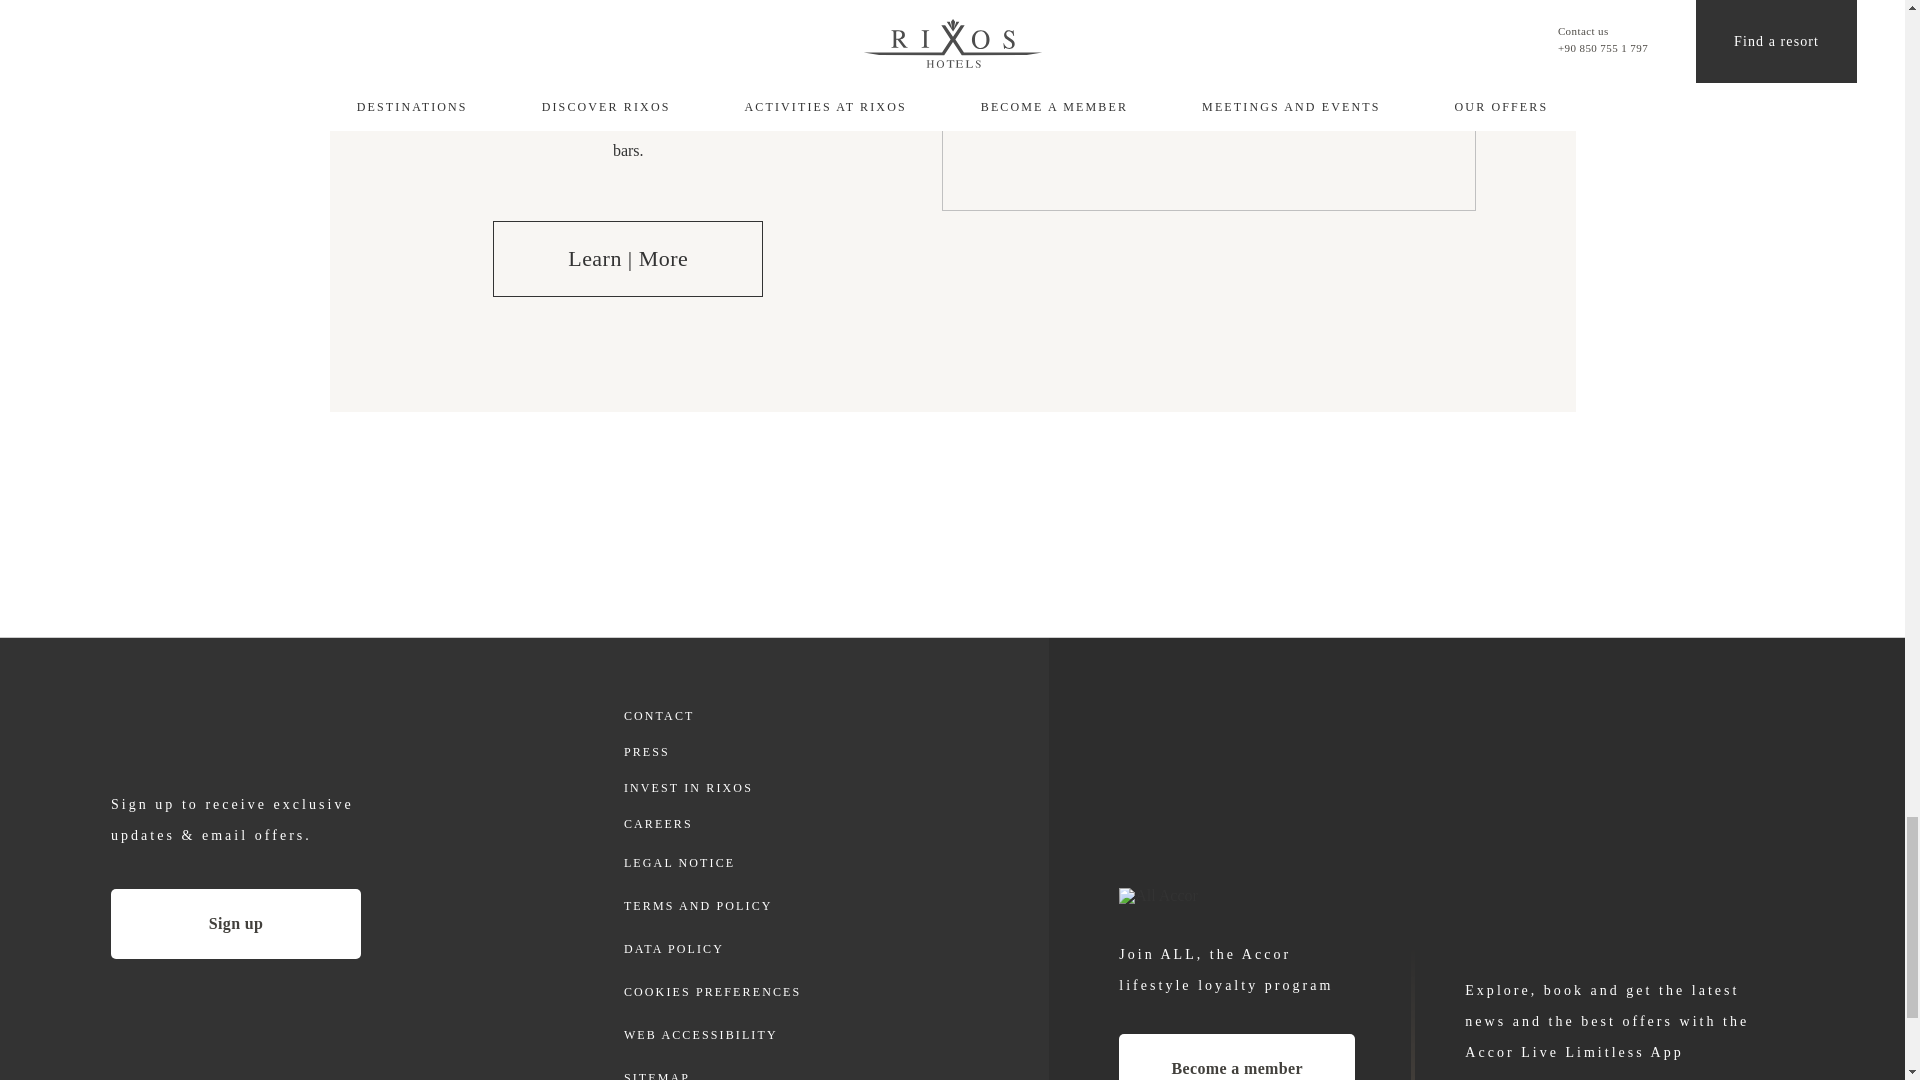 Image resolution: width=1920 pixels, height=1080 pixels. Describe the element at coordinates (713, 751) in the screenshot. I see `Rixos Press` at that location.